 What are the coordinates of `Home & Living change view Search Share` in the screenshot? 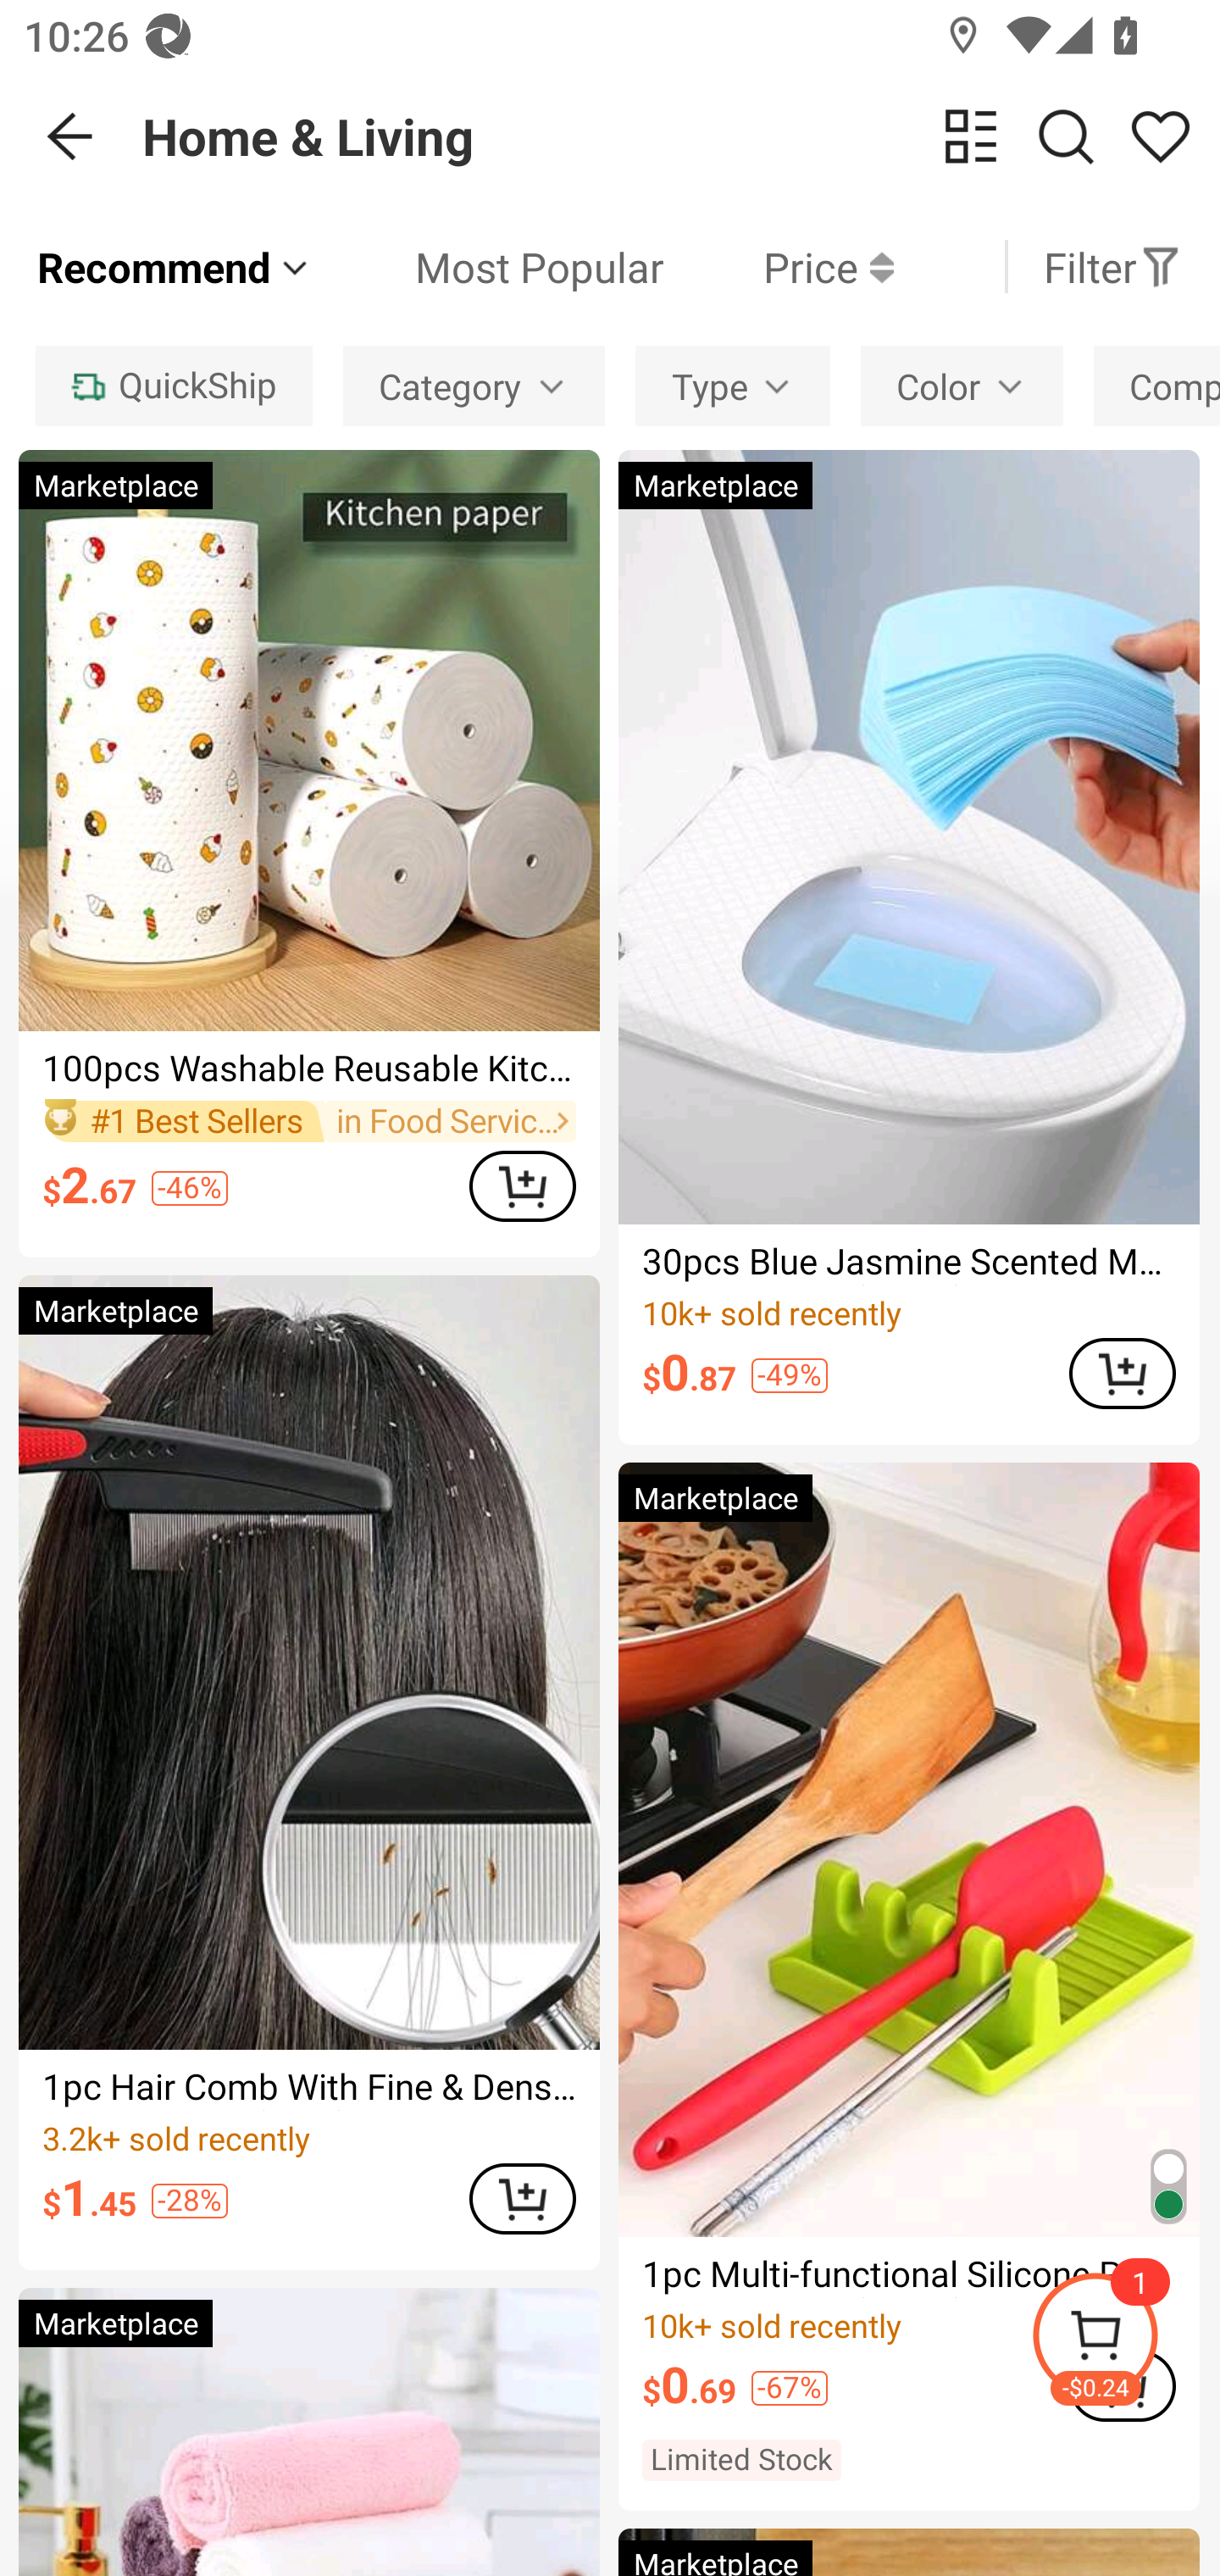 It's located at (681, 136).